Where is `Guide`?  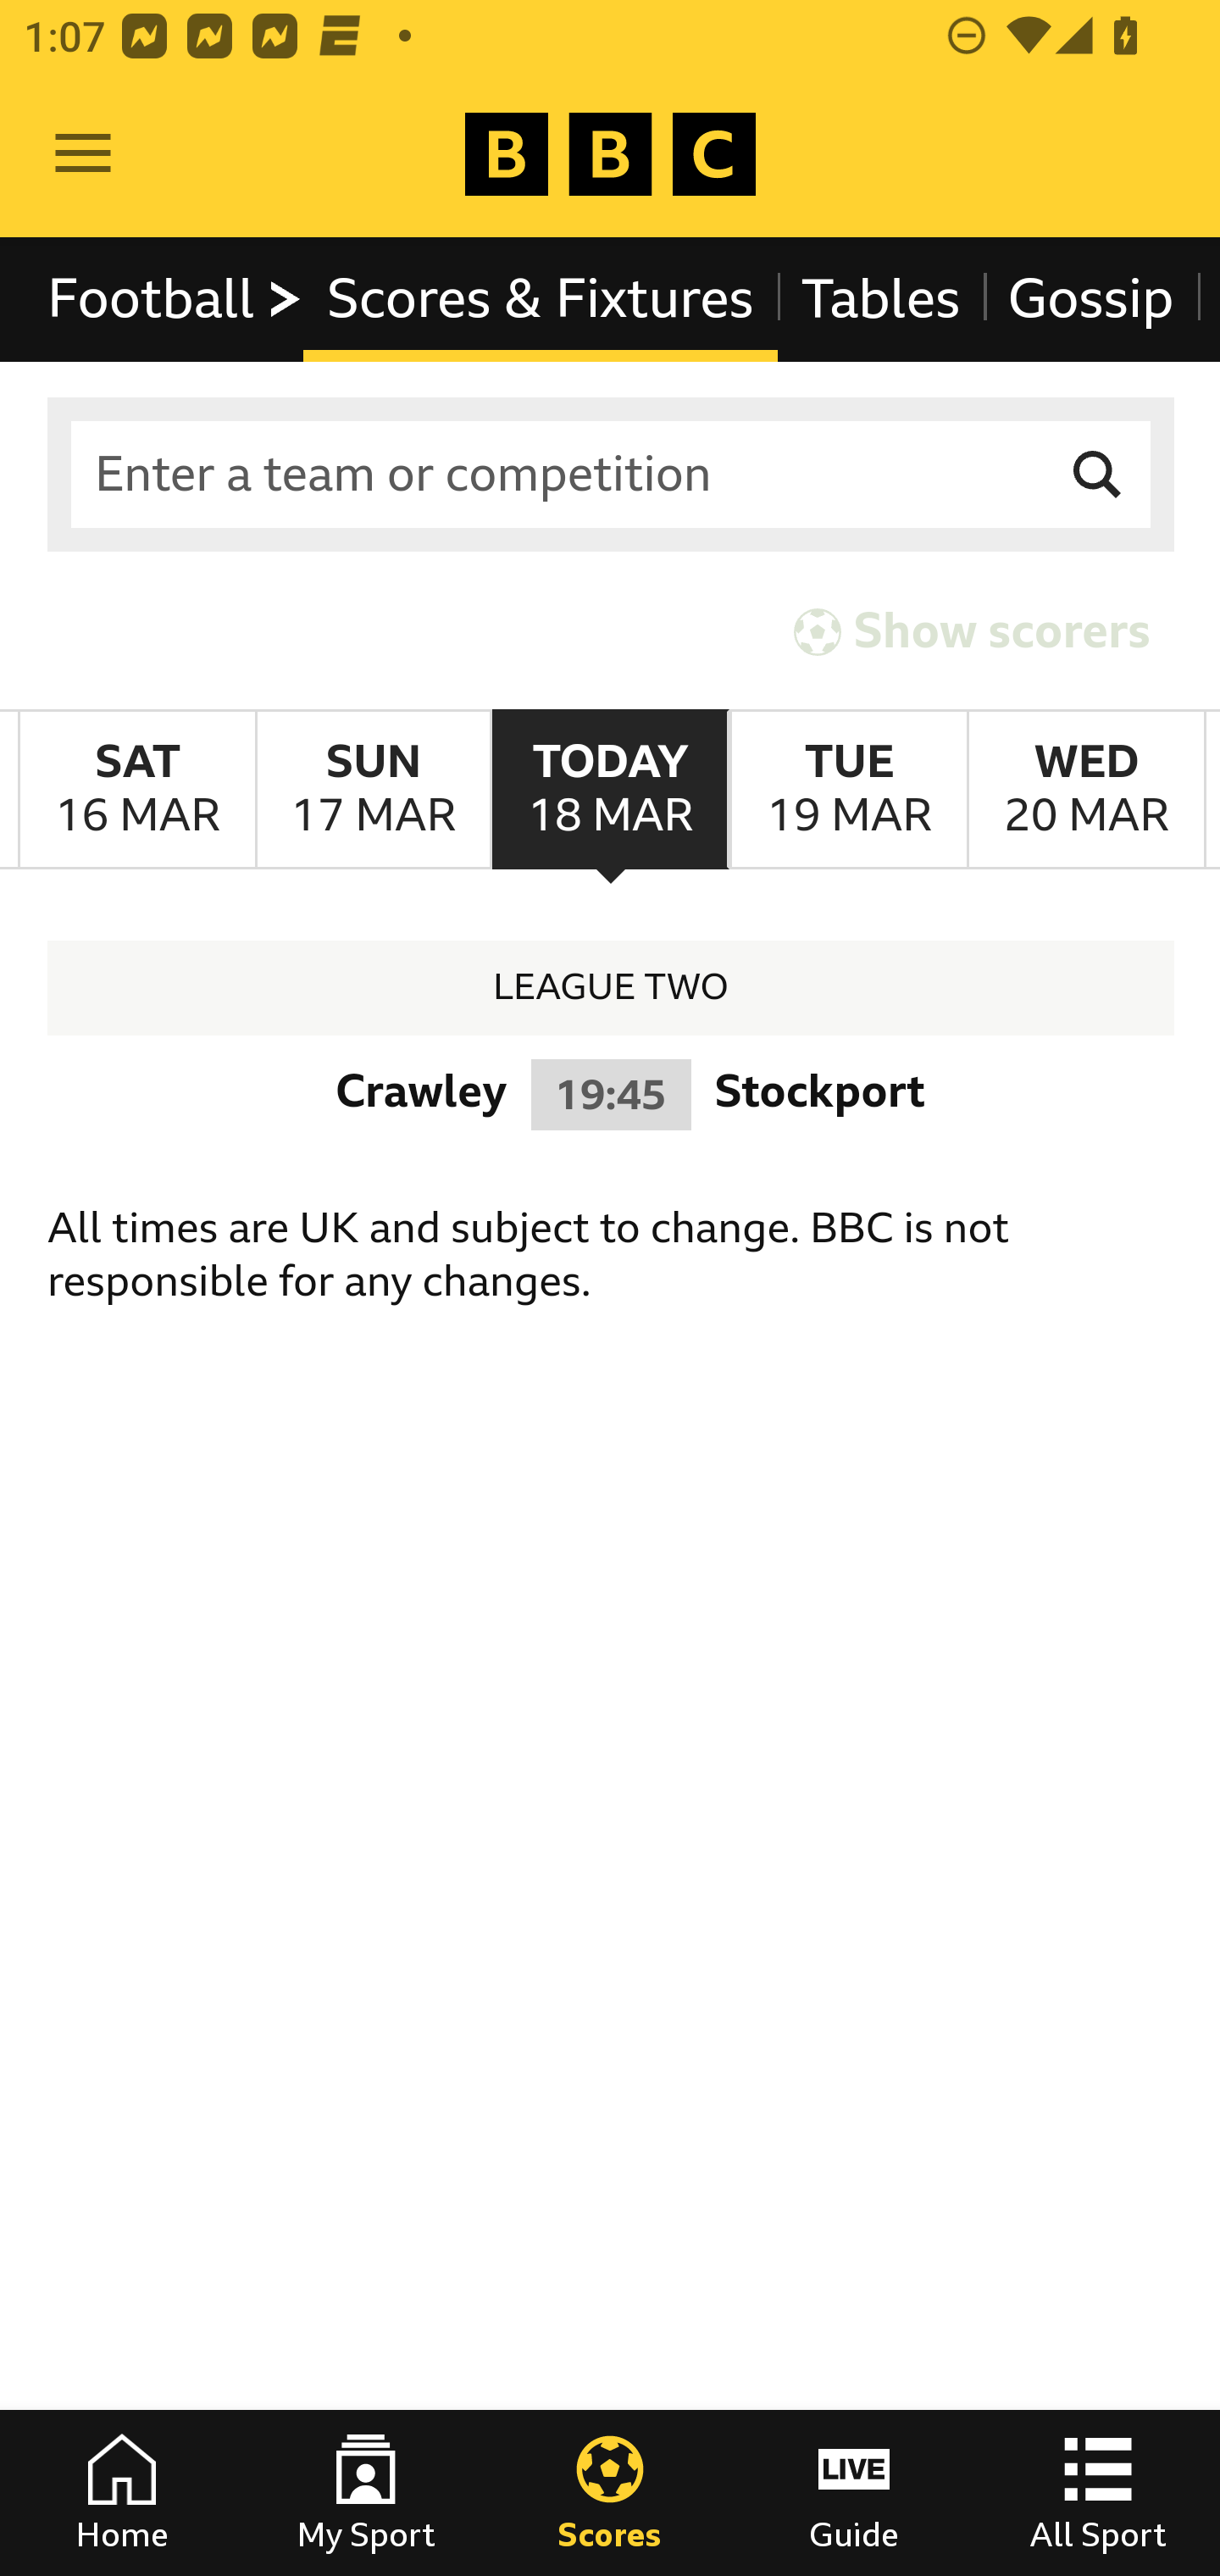 Guide is located at coordinates (854, 2493).